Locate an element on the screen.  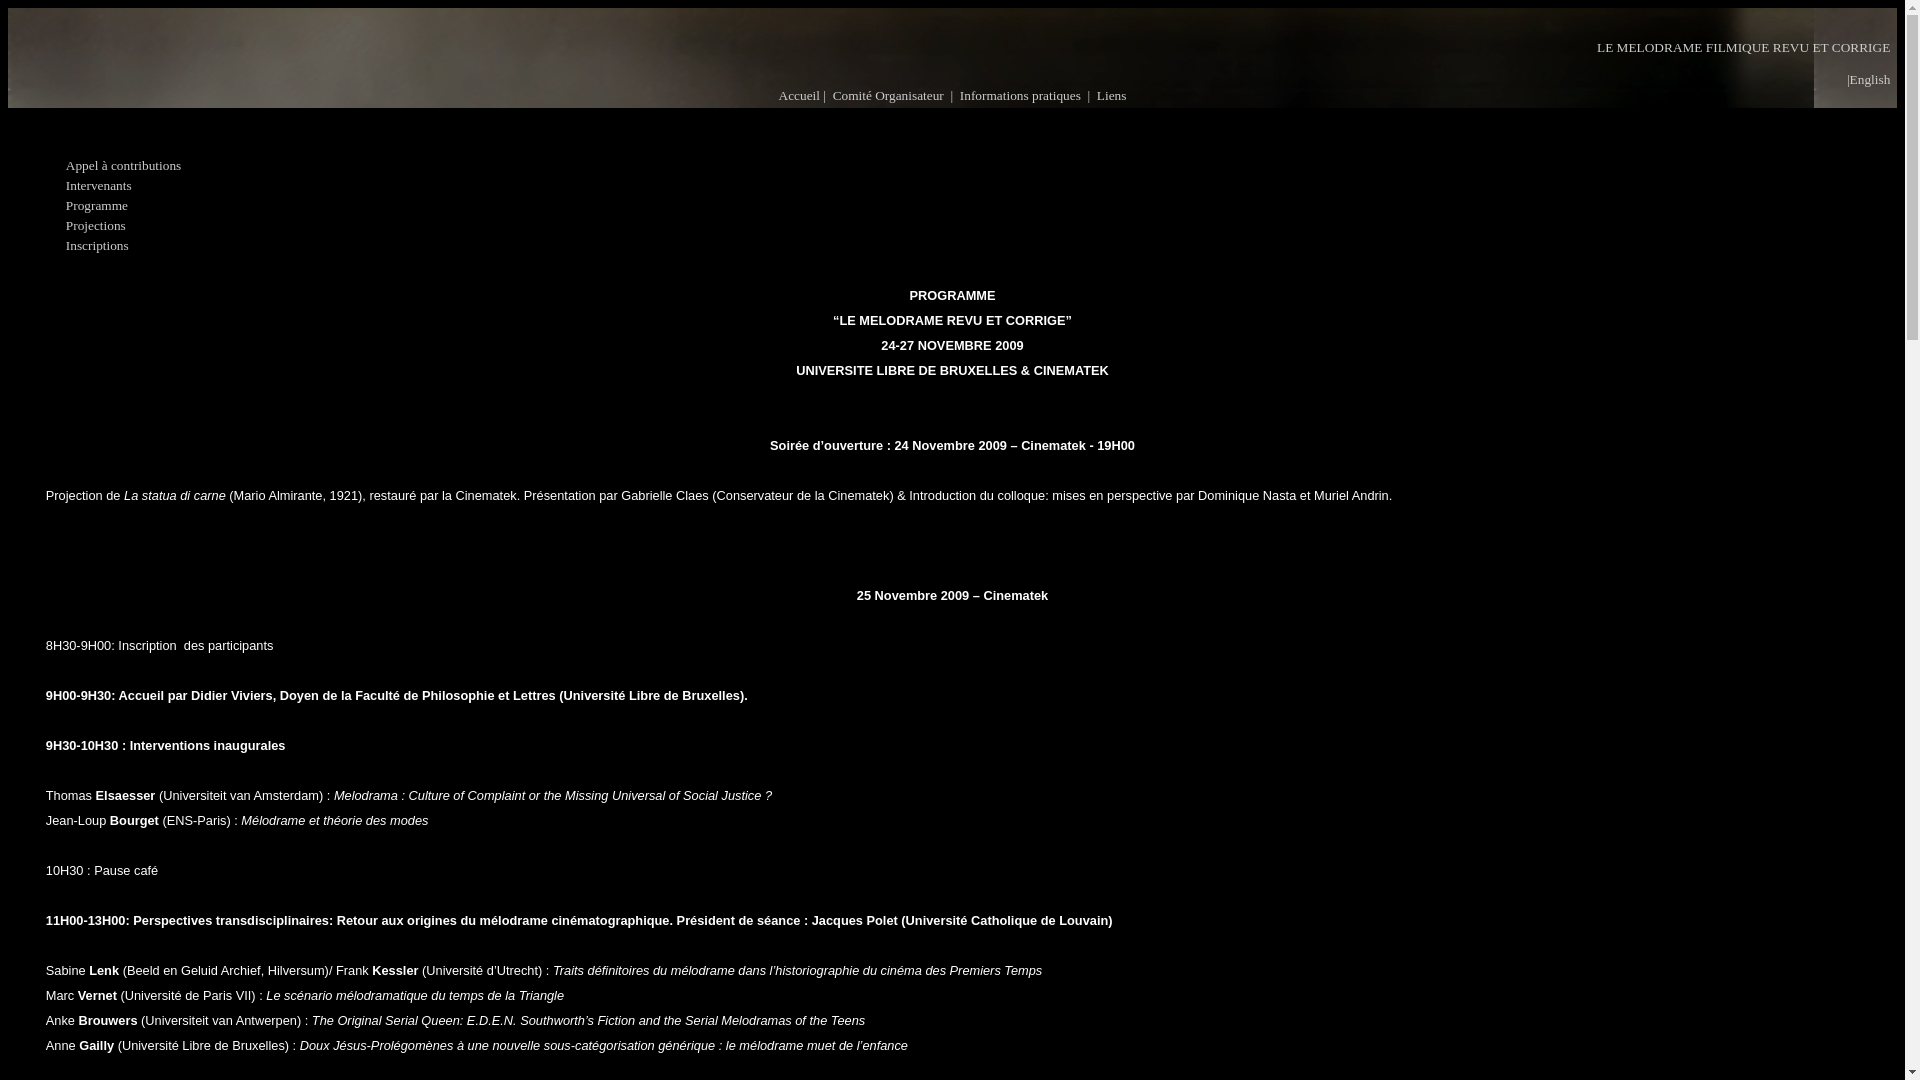
Intervenants is located at coordinates (99, 186).